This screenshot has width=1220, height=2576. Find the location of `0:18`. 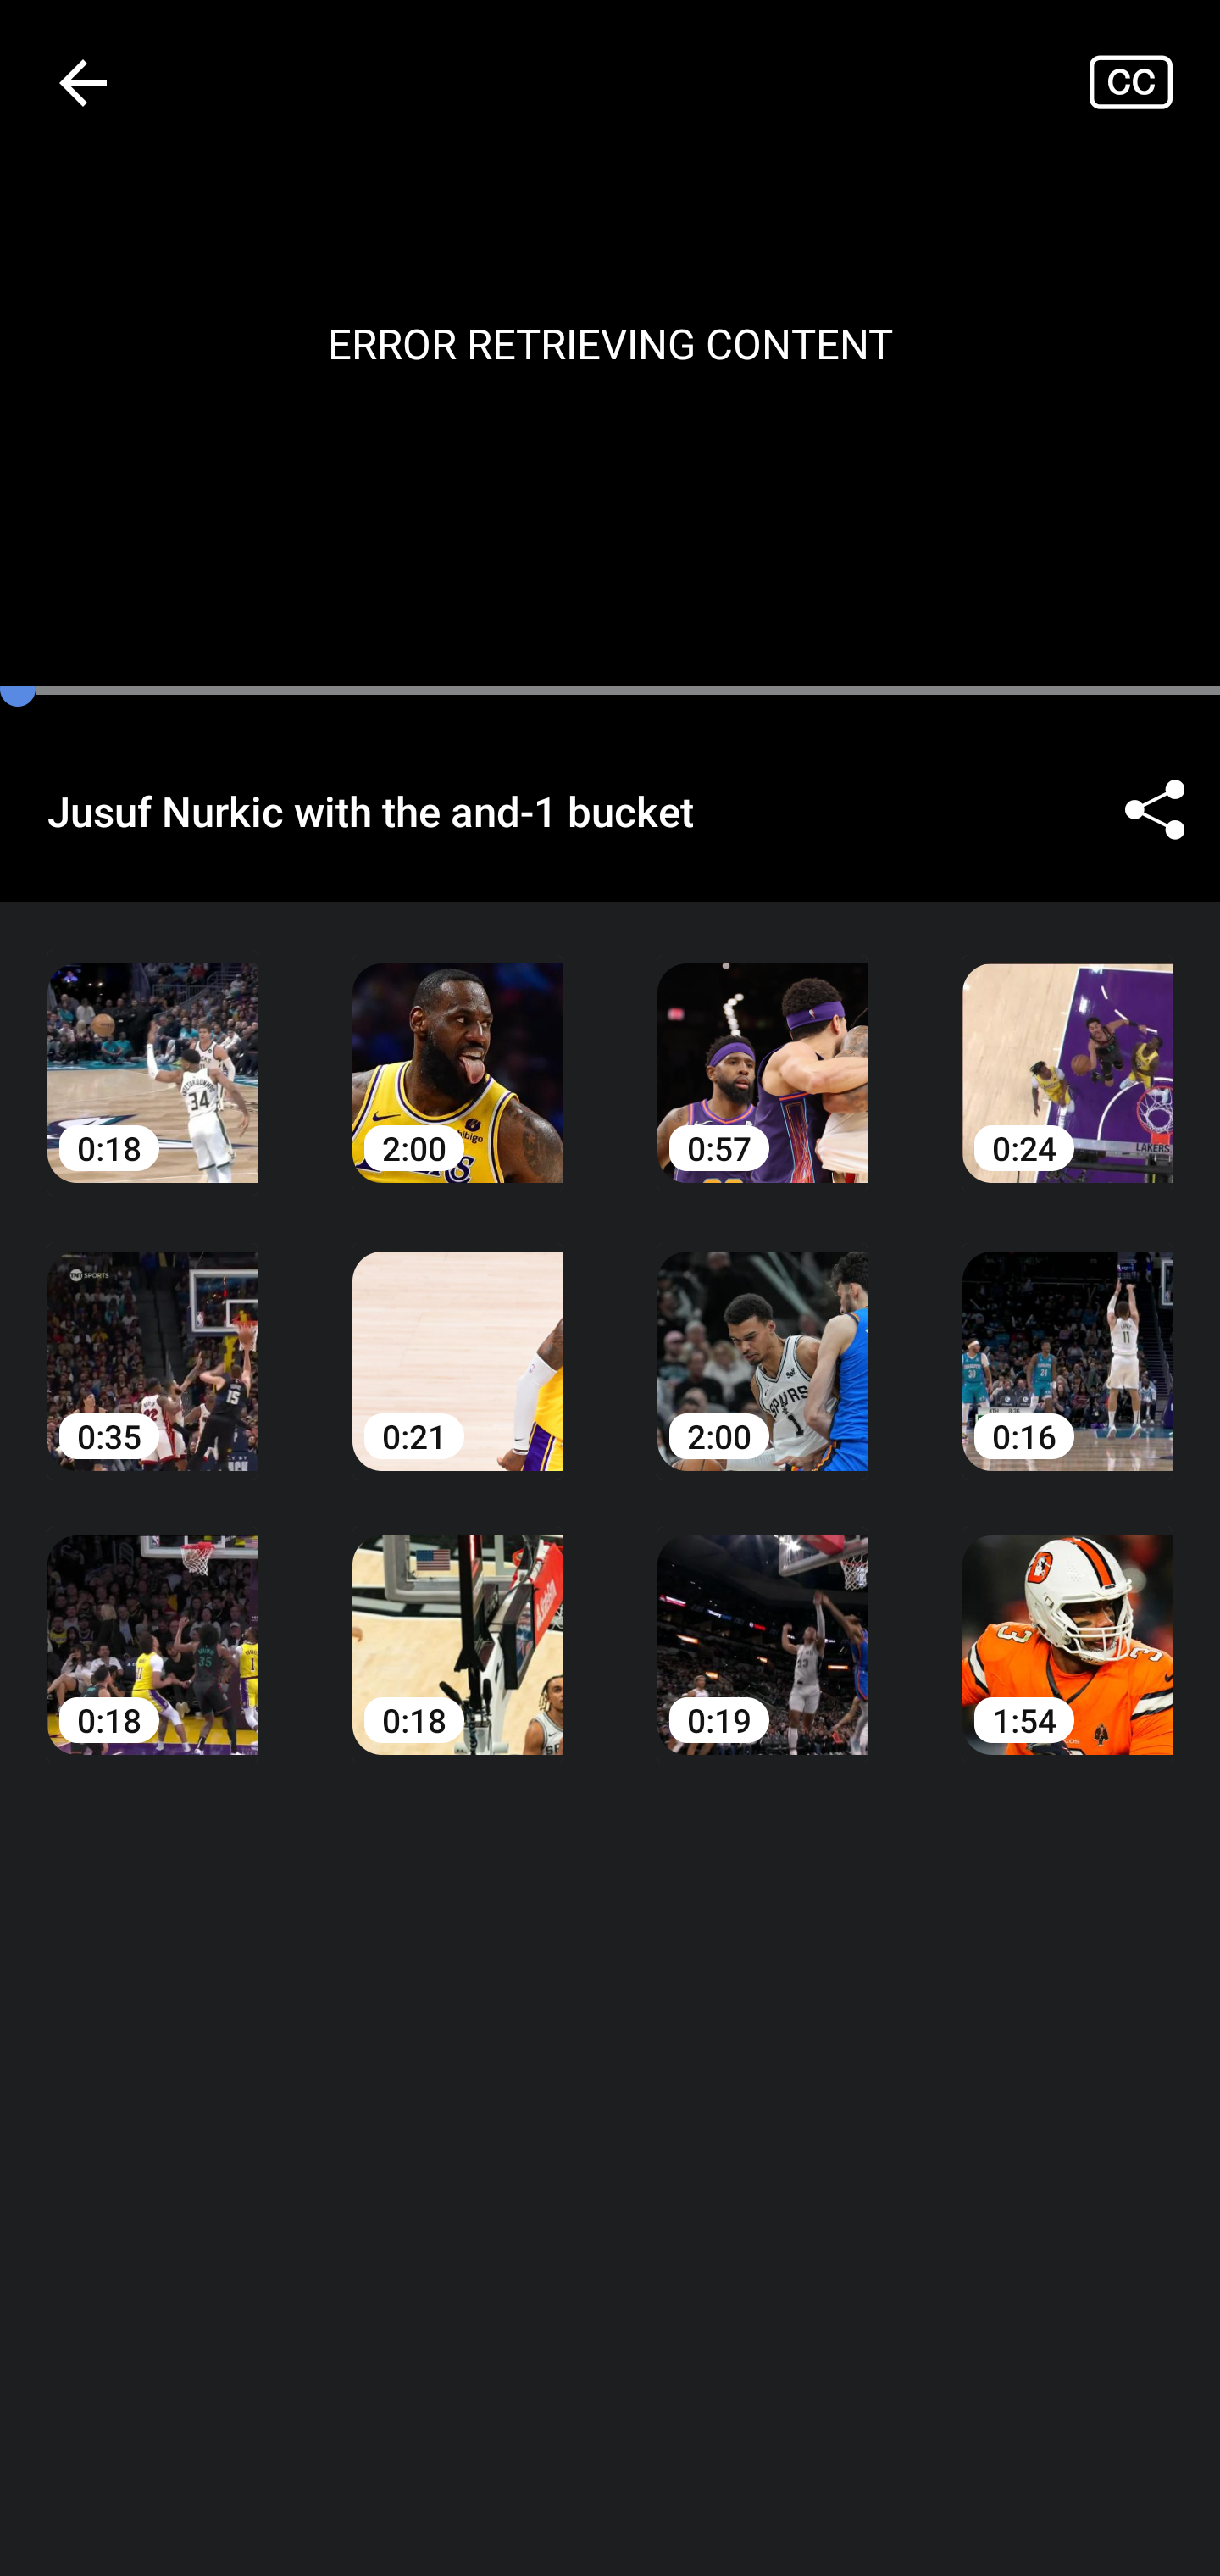

0:18 is located at coordinates (152, 1621).